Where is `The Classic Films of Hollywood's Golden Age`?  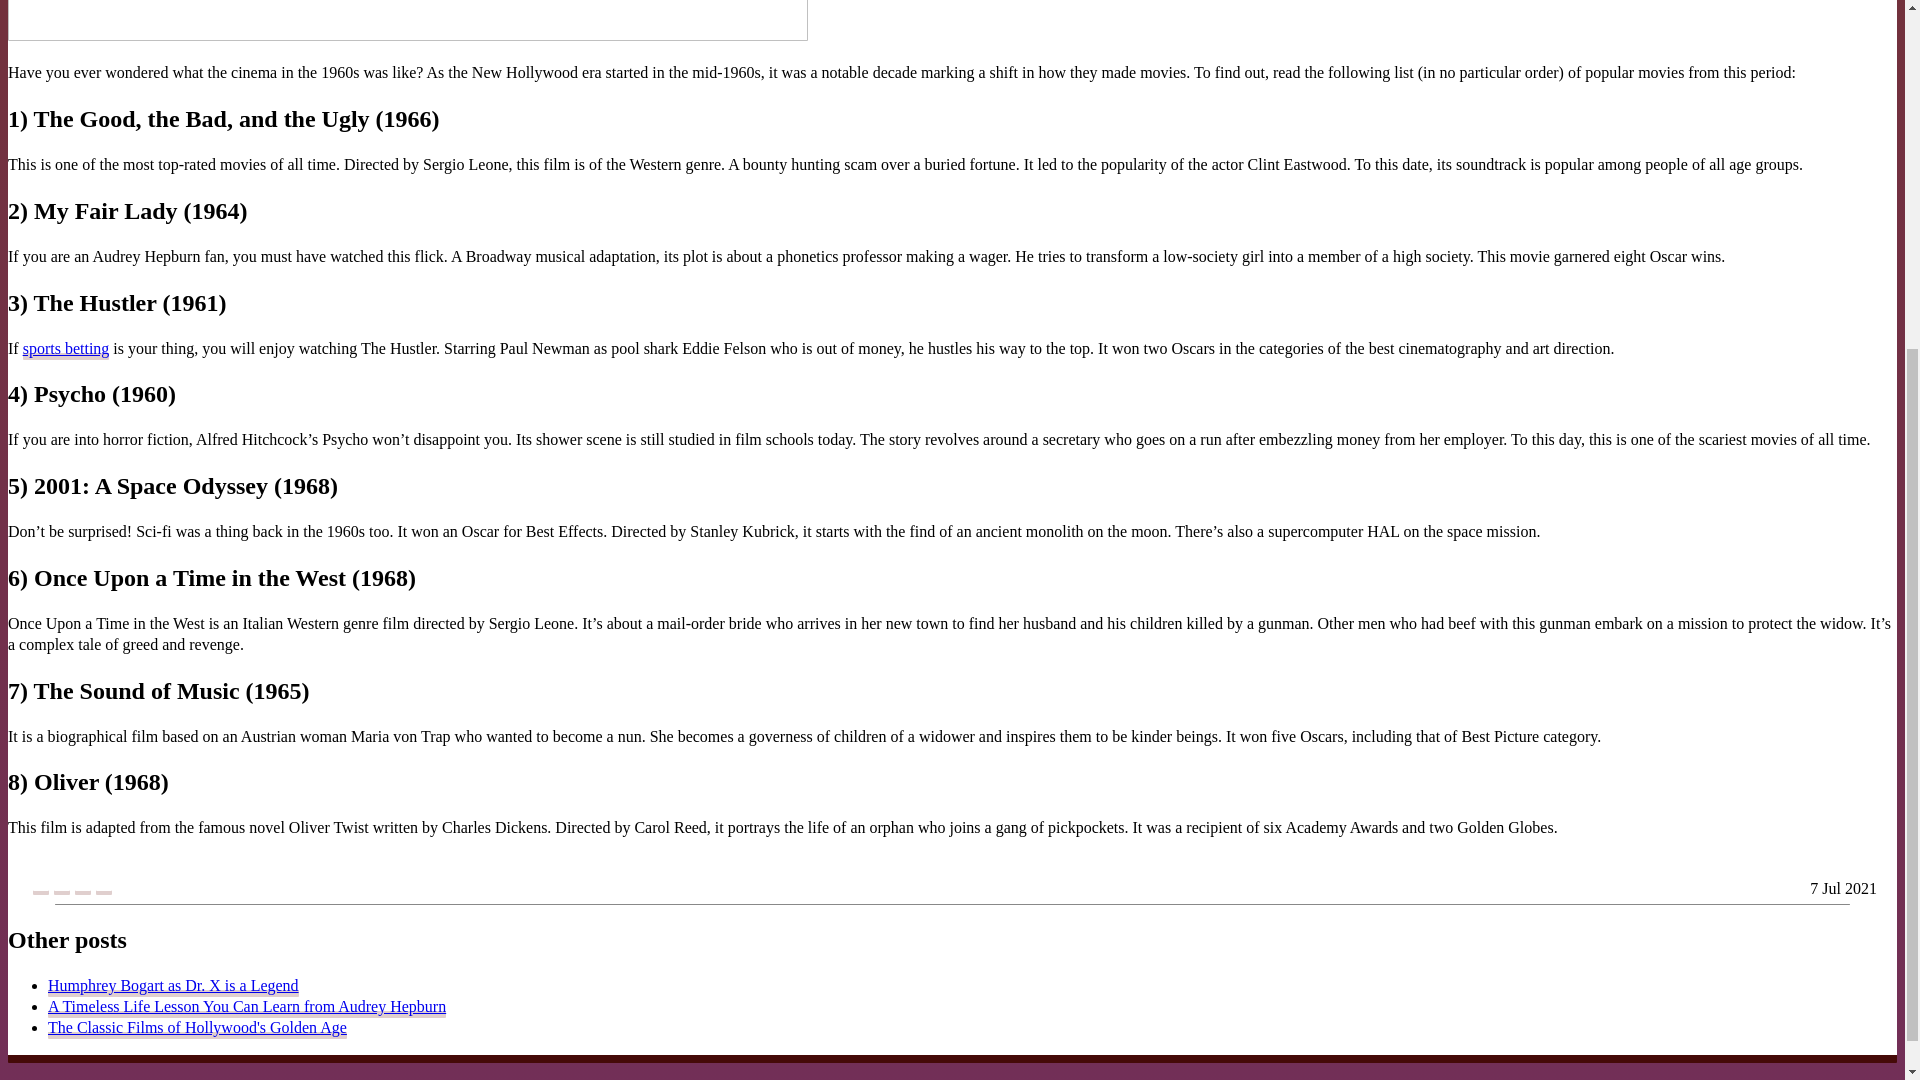
The Classic Films of Hollywood's Golden Age is located at coordinates (198, 1028).